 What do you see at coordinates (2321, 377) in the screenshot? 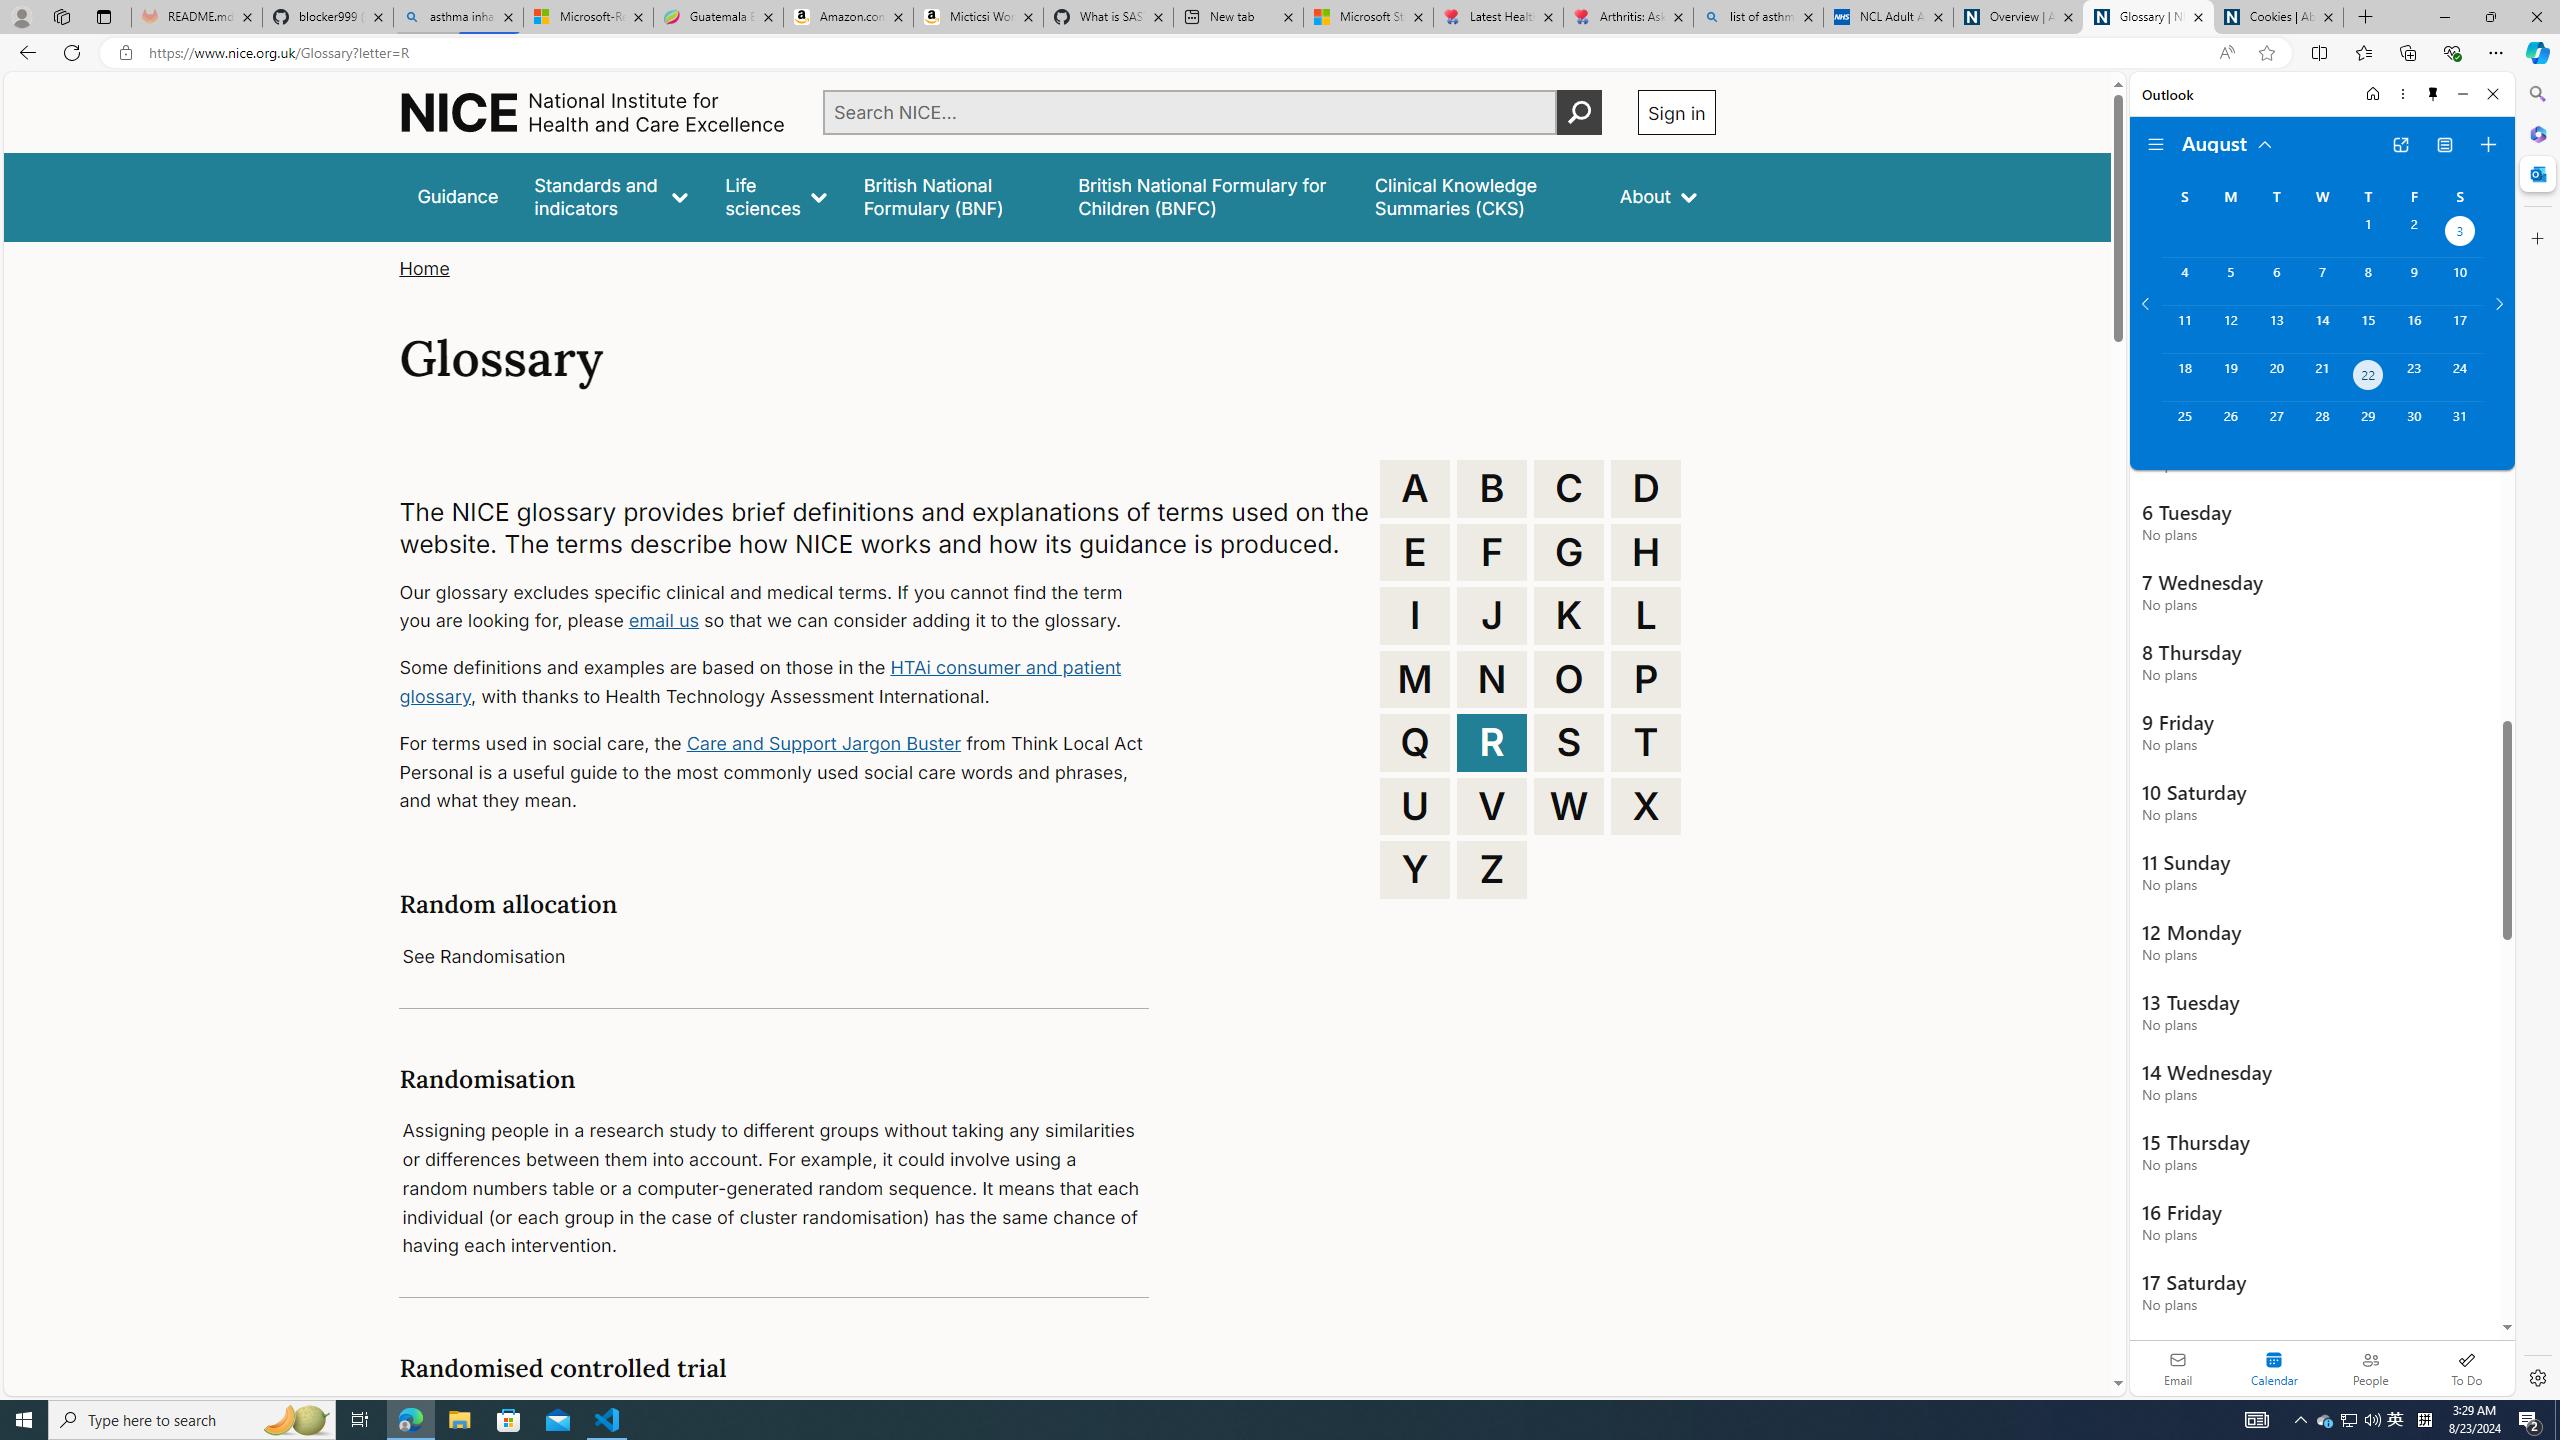
I see `Wednesday, August 21, 2024. ` at bounding box center [2321, 377].